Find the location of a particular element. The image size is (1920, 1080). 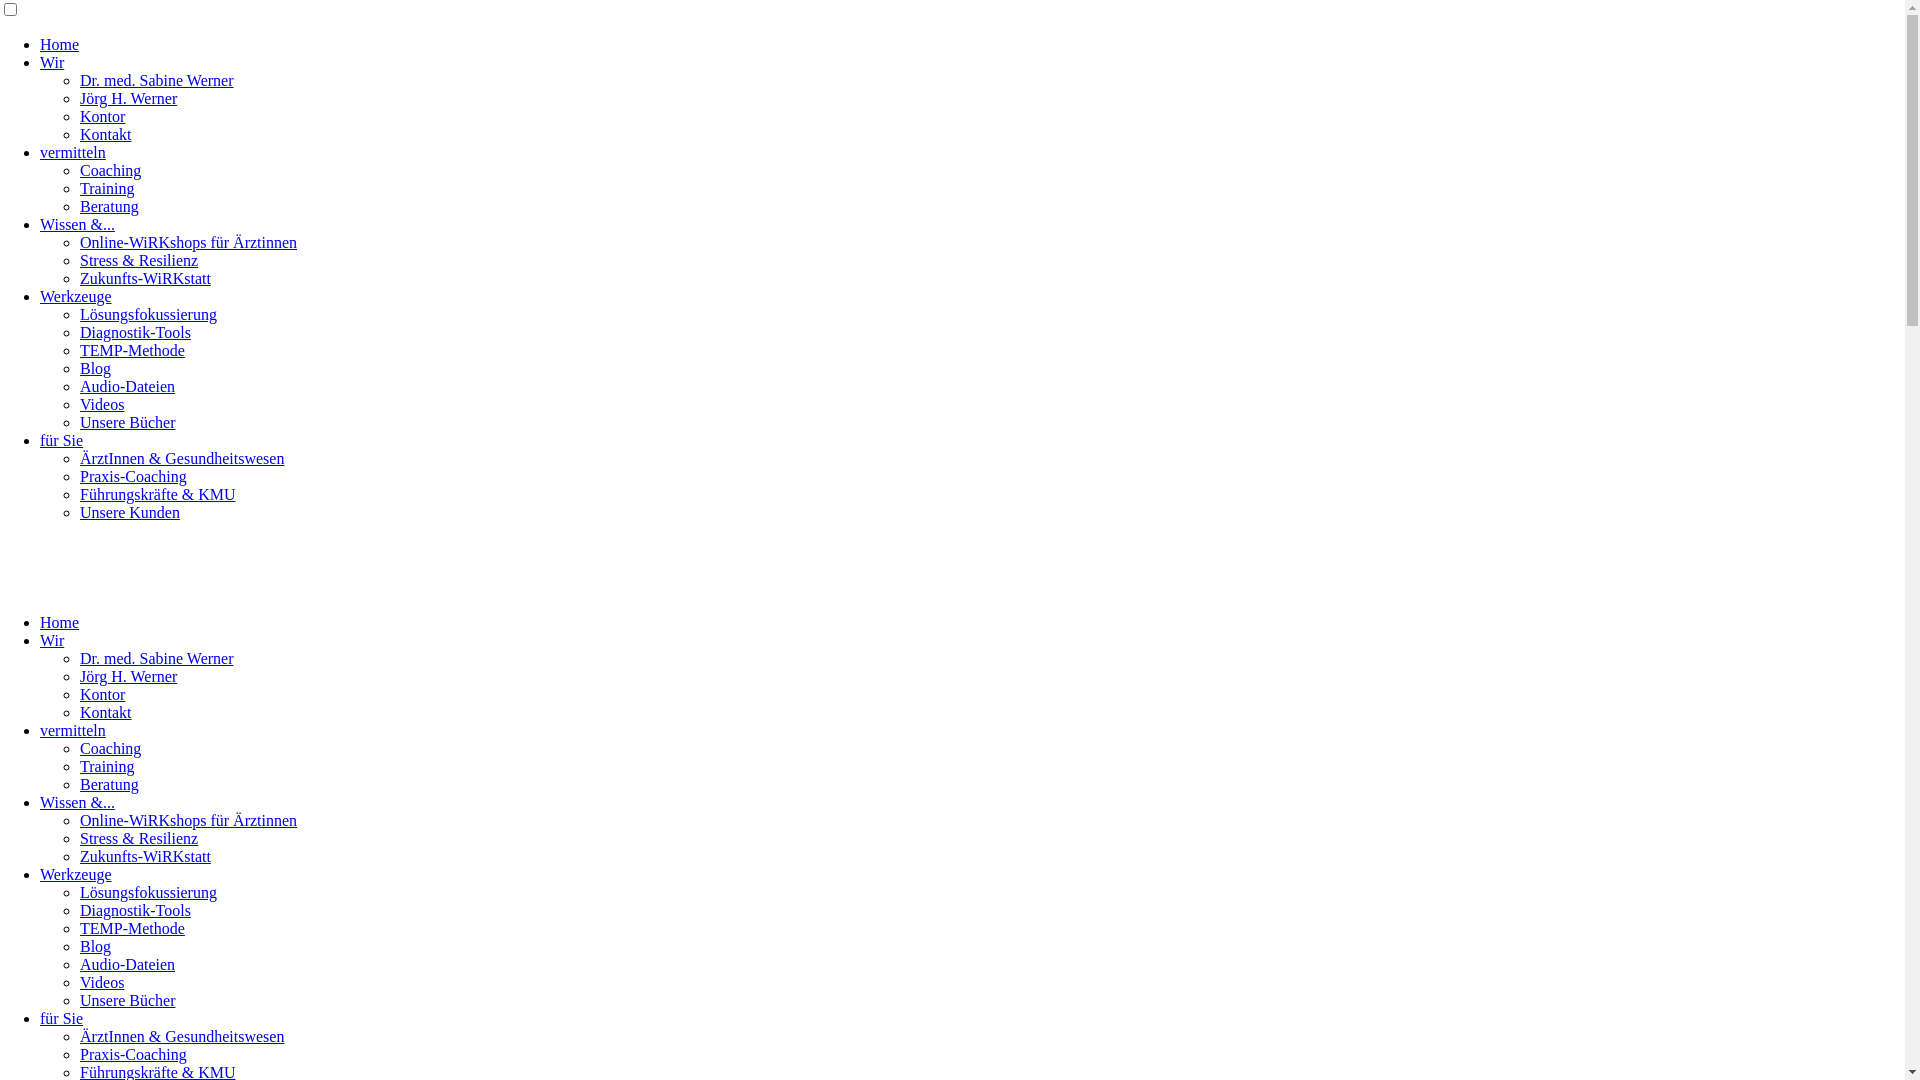

Coaching is located at coordinates (110, 748).